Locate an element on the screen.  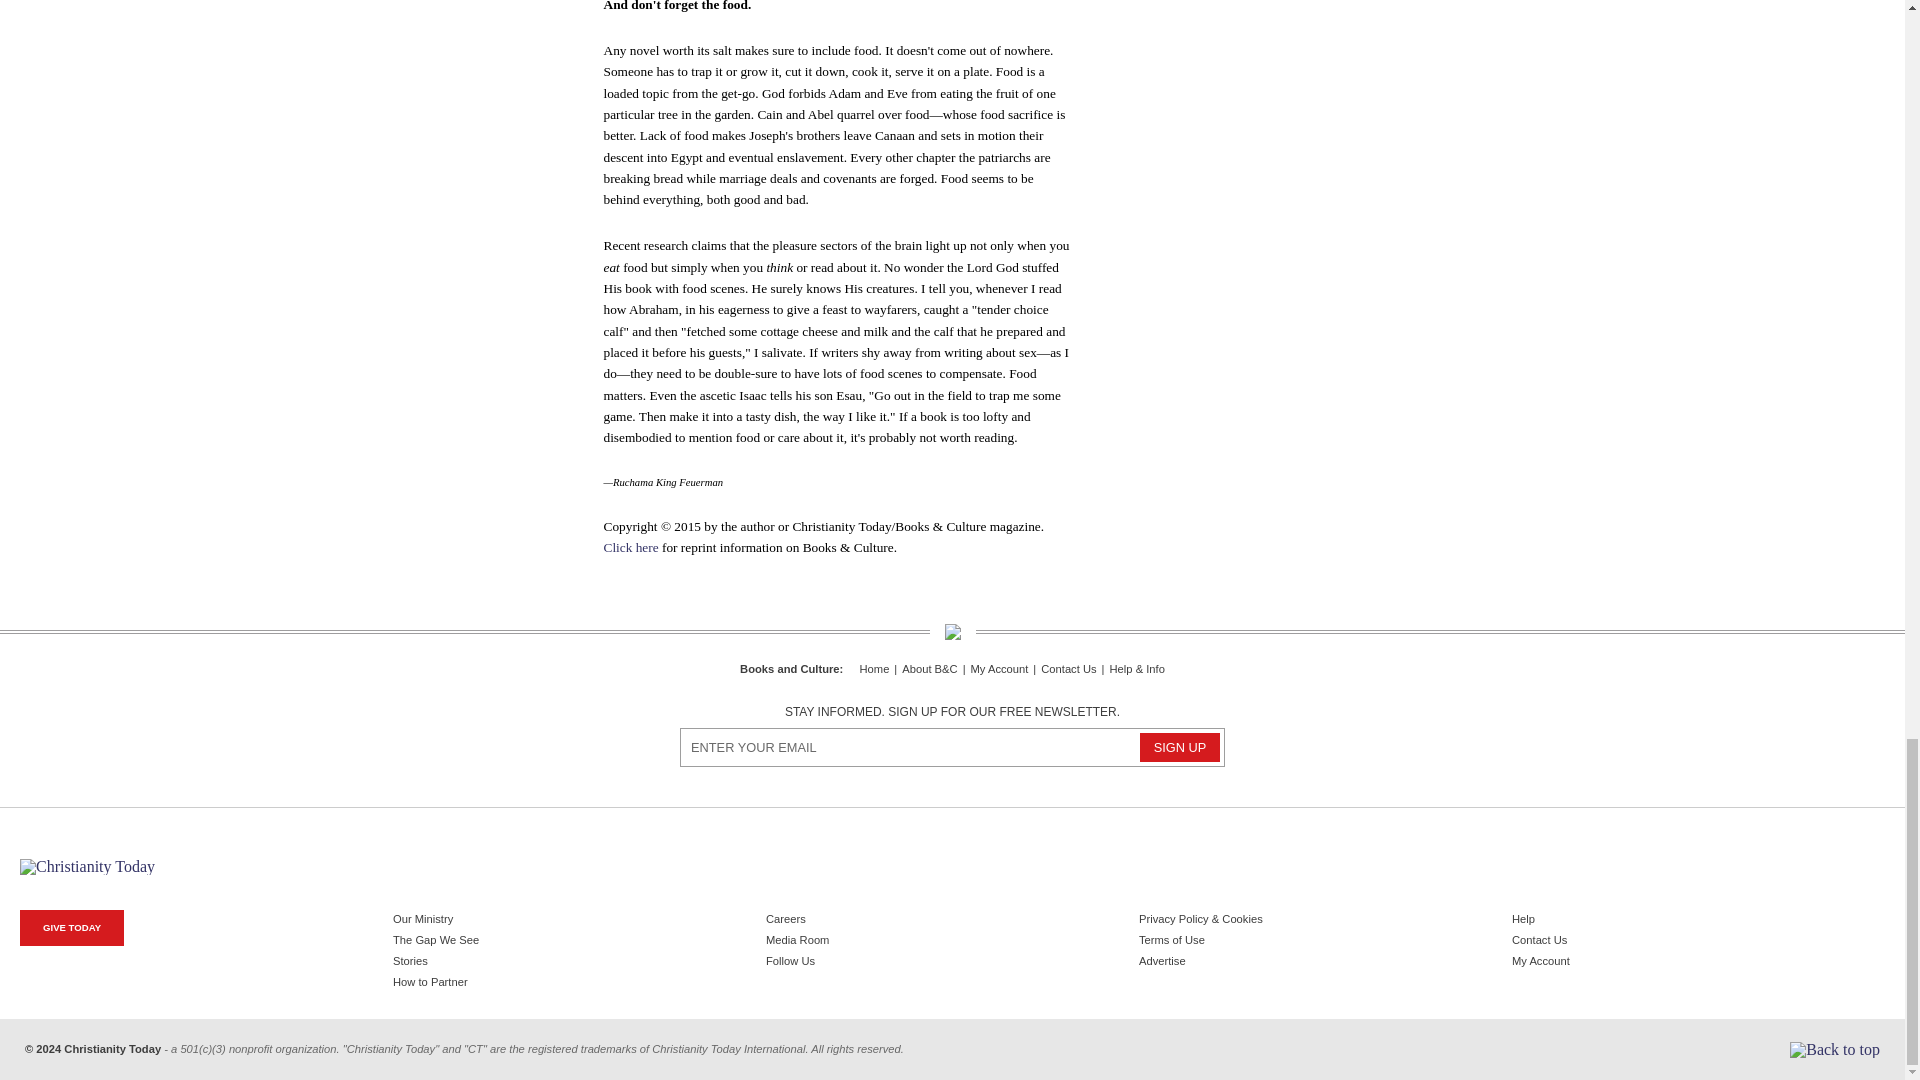
Sign Up is located at coordinates (1180, 748).